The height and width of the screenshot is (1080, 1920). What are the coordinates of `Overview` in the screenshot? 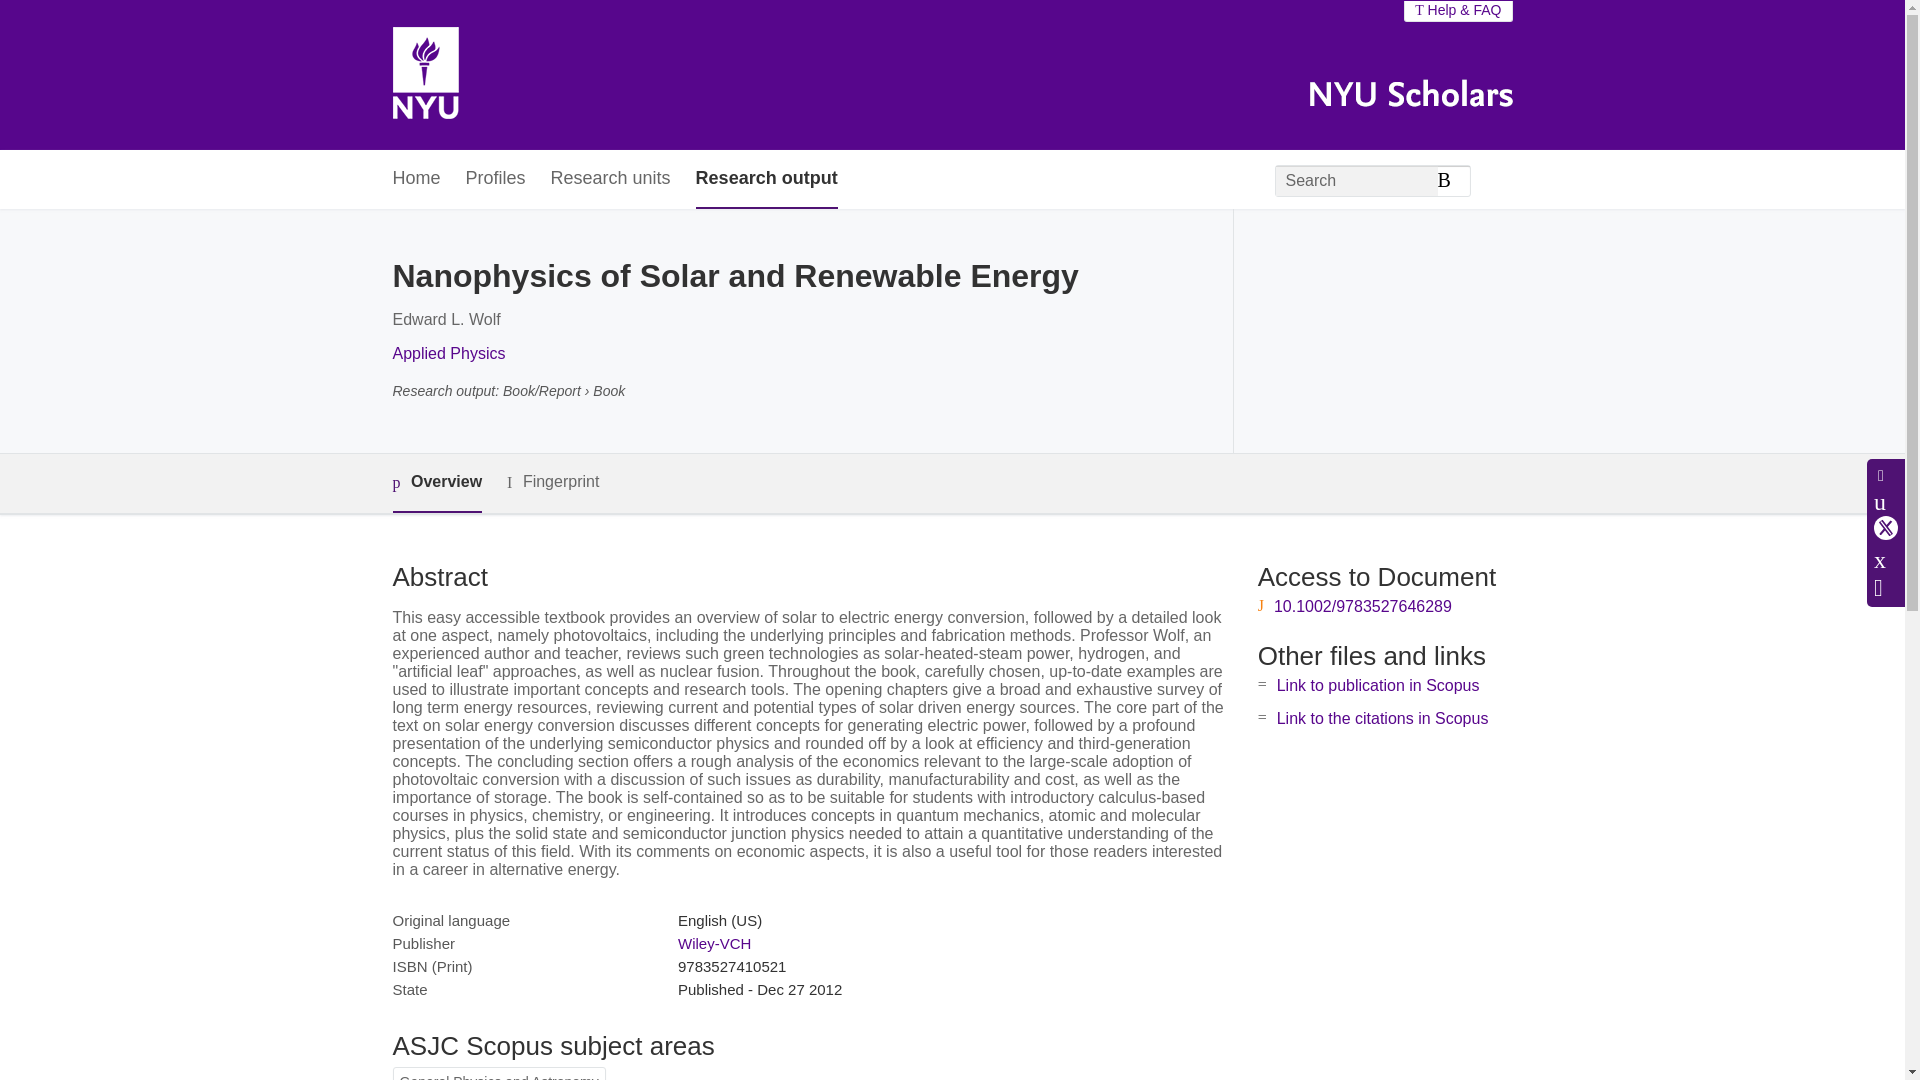 It's located at (436, 483).